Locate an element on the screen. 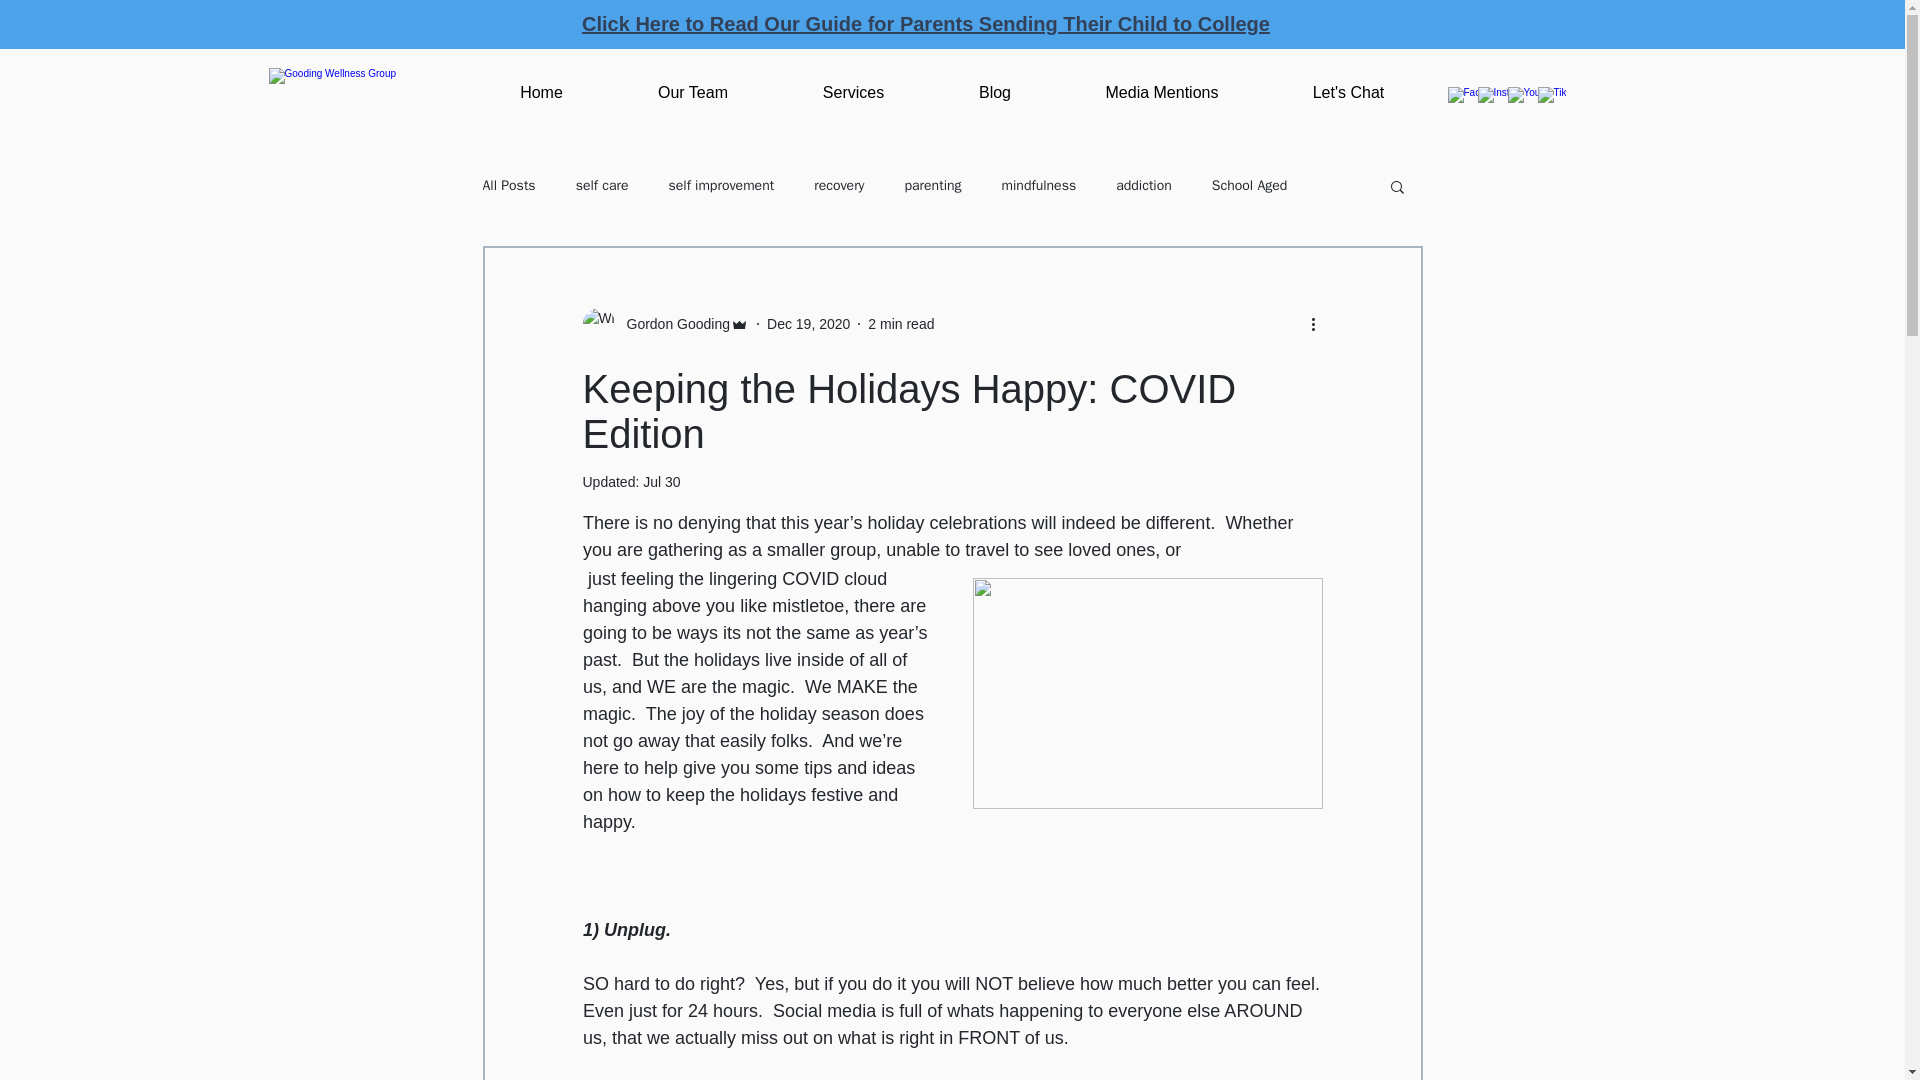  Our Team is located at coordinates (692, 92).